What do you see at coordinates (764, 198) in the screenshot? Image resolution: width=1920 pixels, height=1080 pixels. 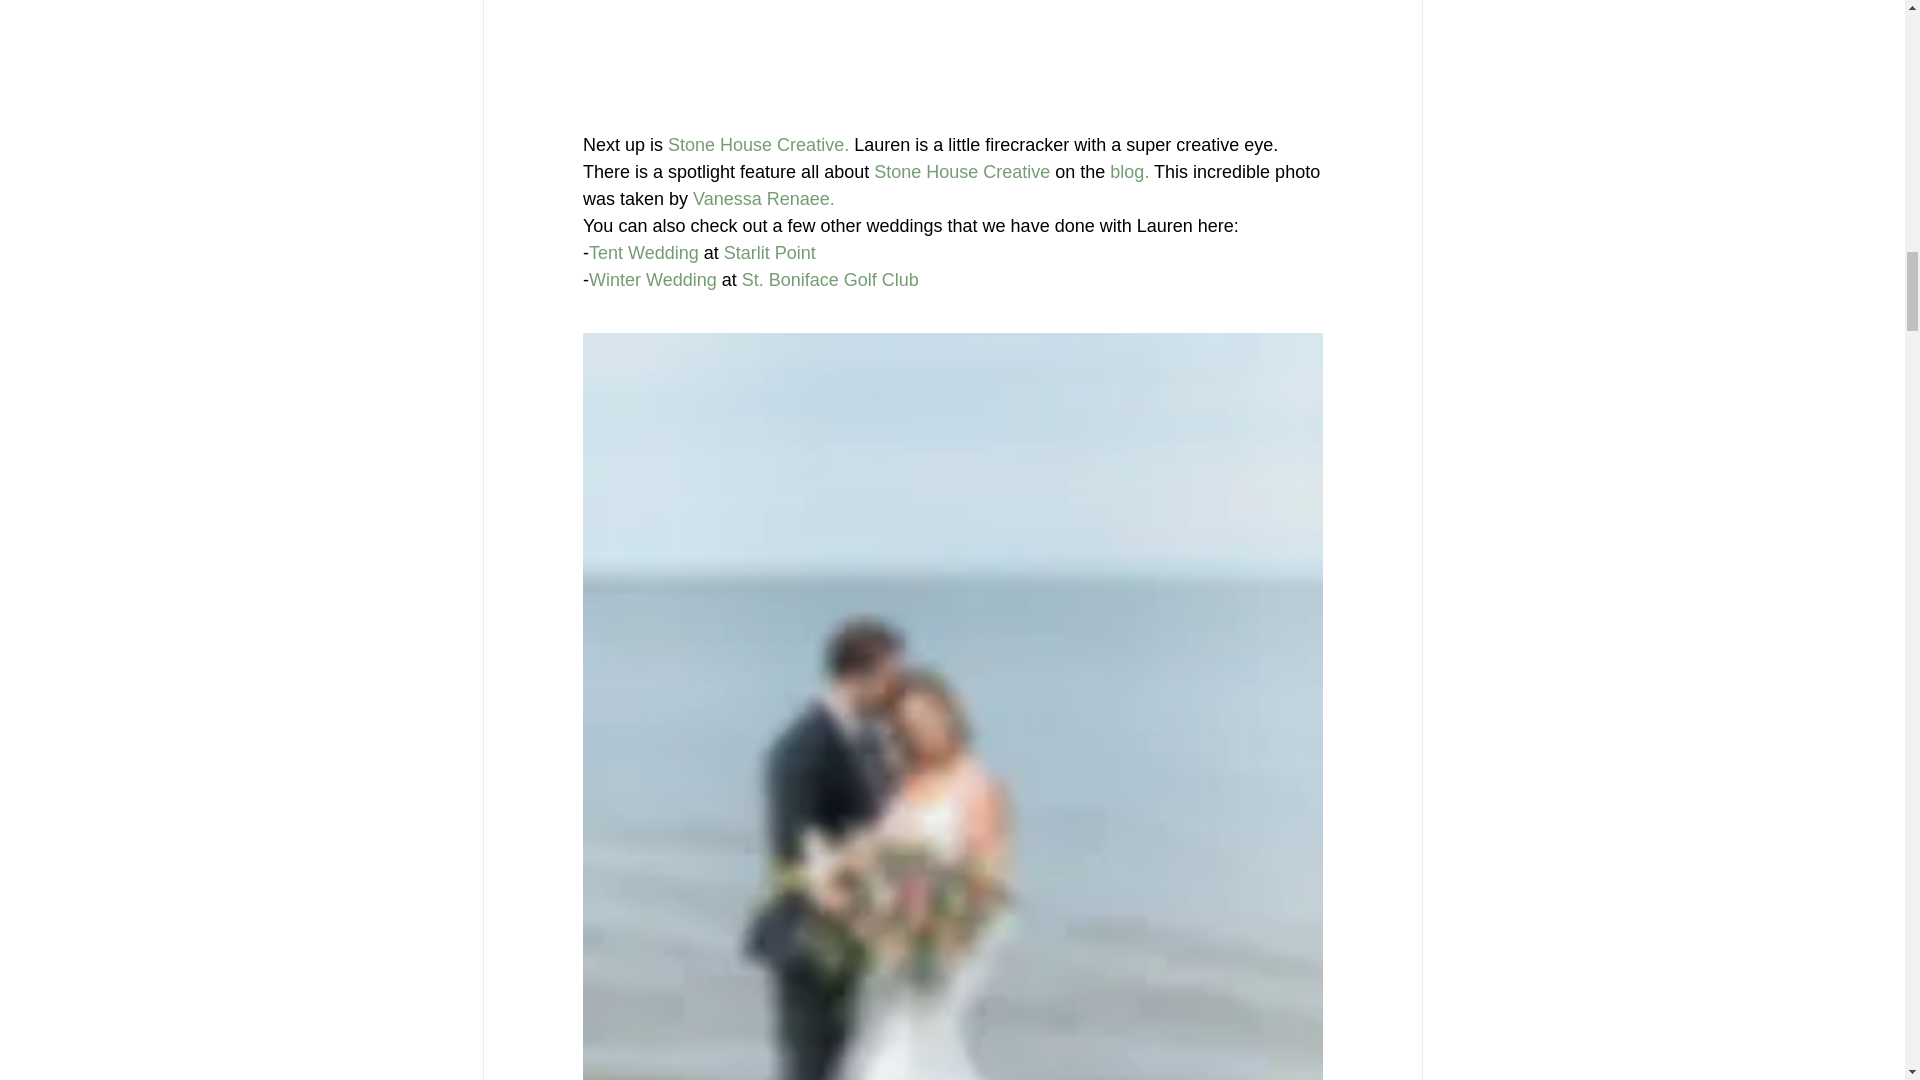 I see `Vanessa Renaee.` at bounding box center [764, 198].